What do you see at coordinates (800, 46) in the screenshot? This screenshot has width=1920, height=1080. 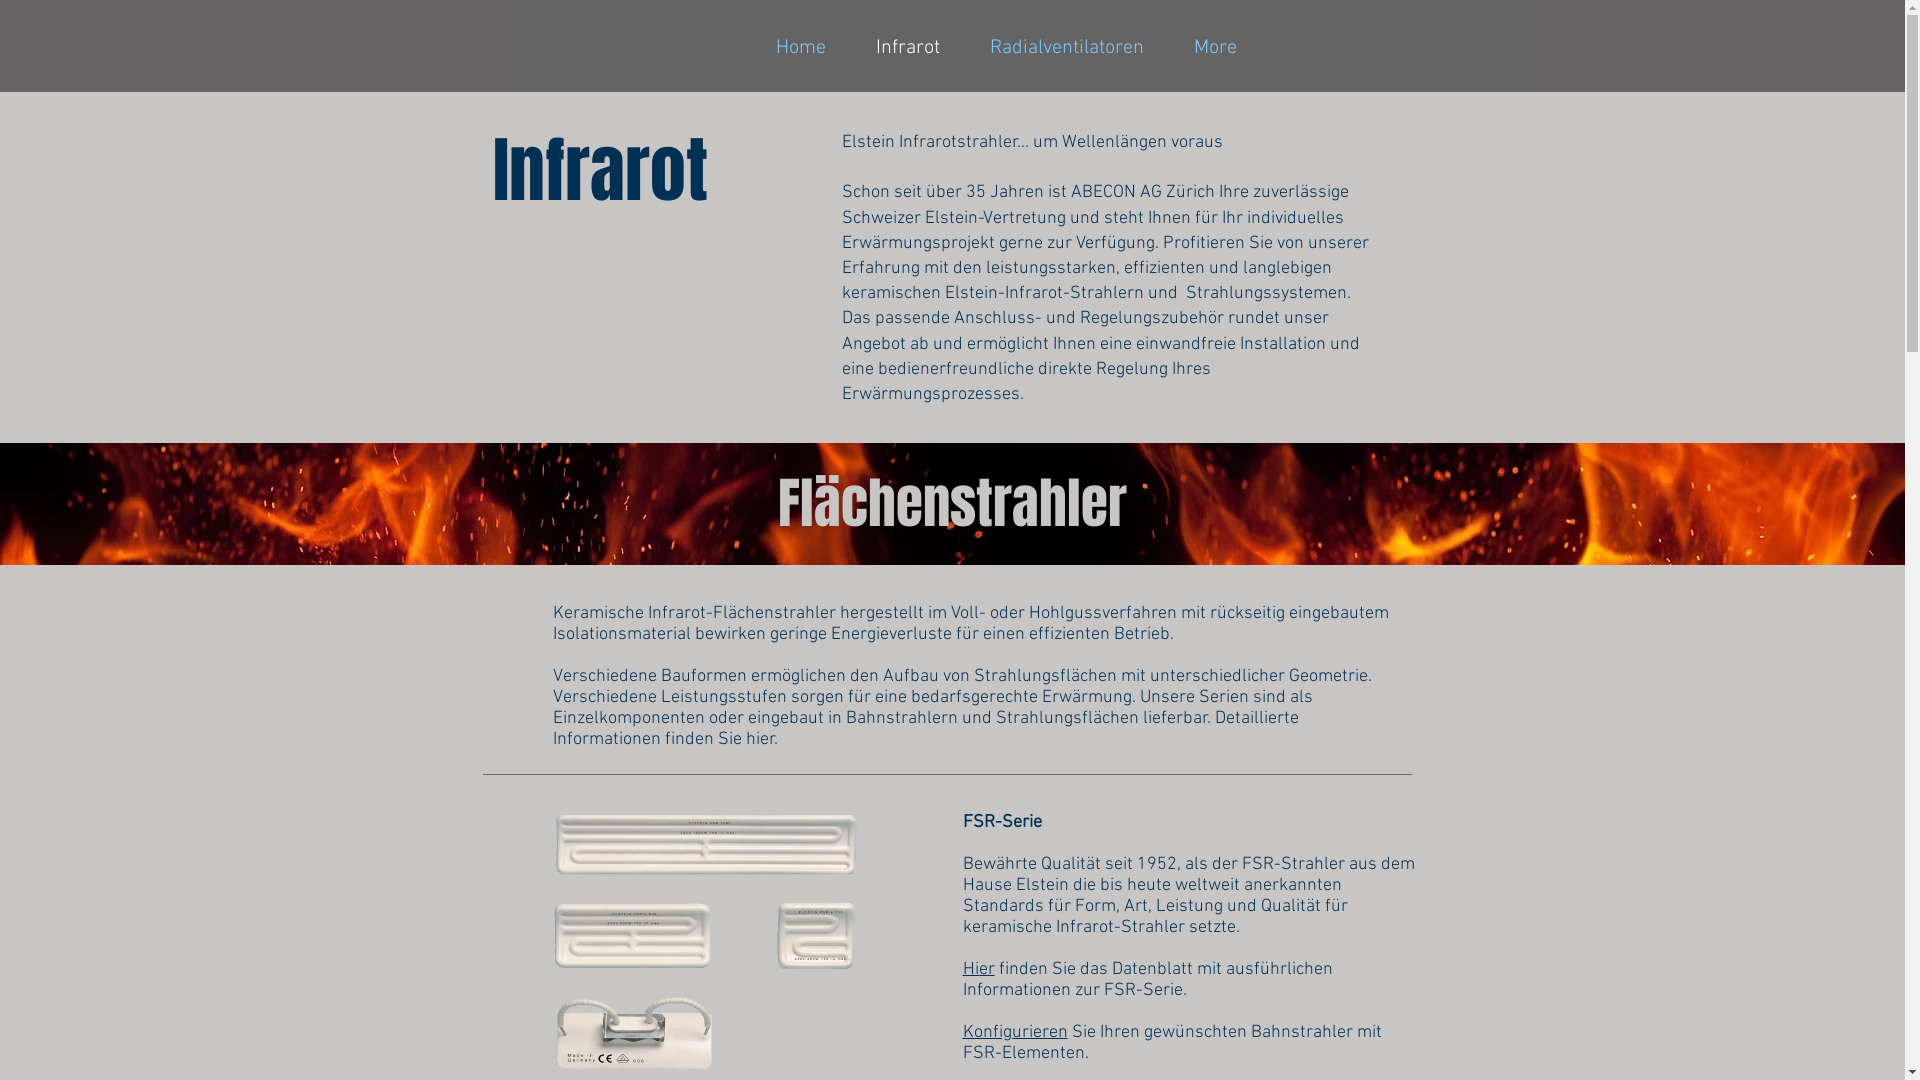 I see `Home` at bounding box center [800, 46].